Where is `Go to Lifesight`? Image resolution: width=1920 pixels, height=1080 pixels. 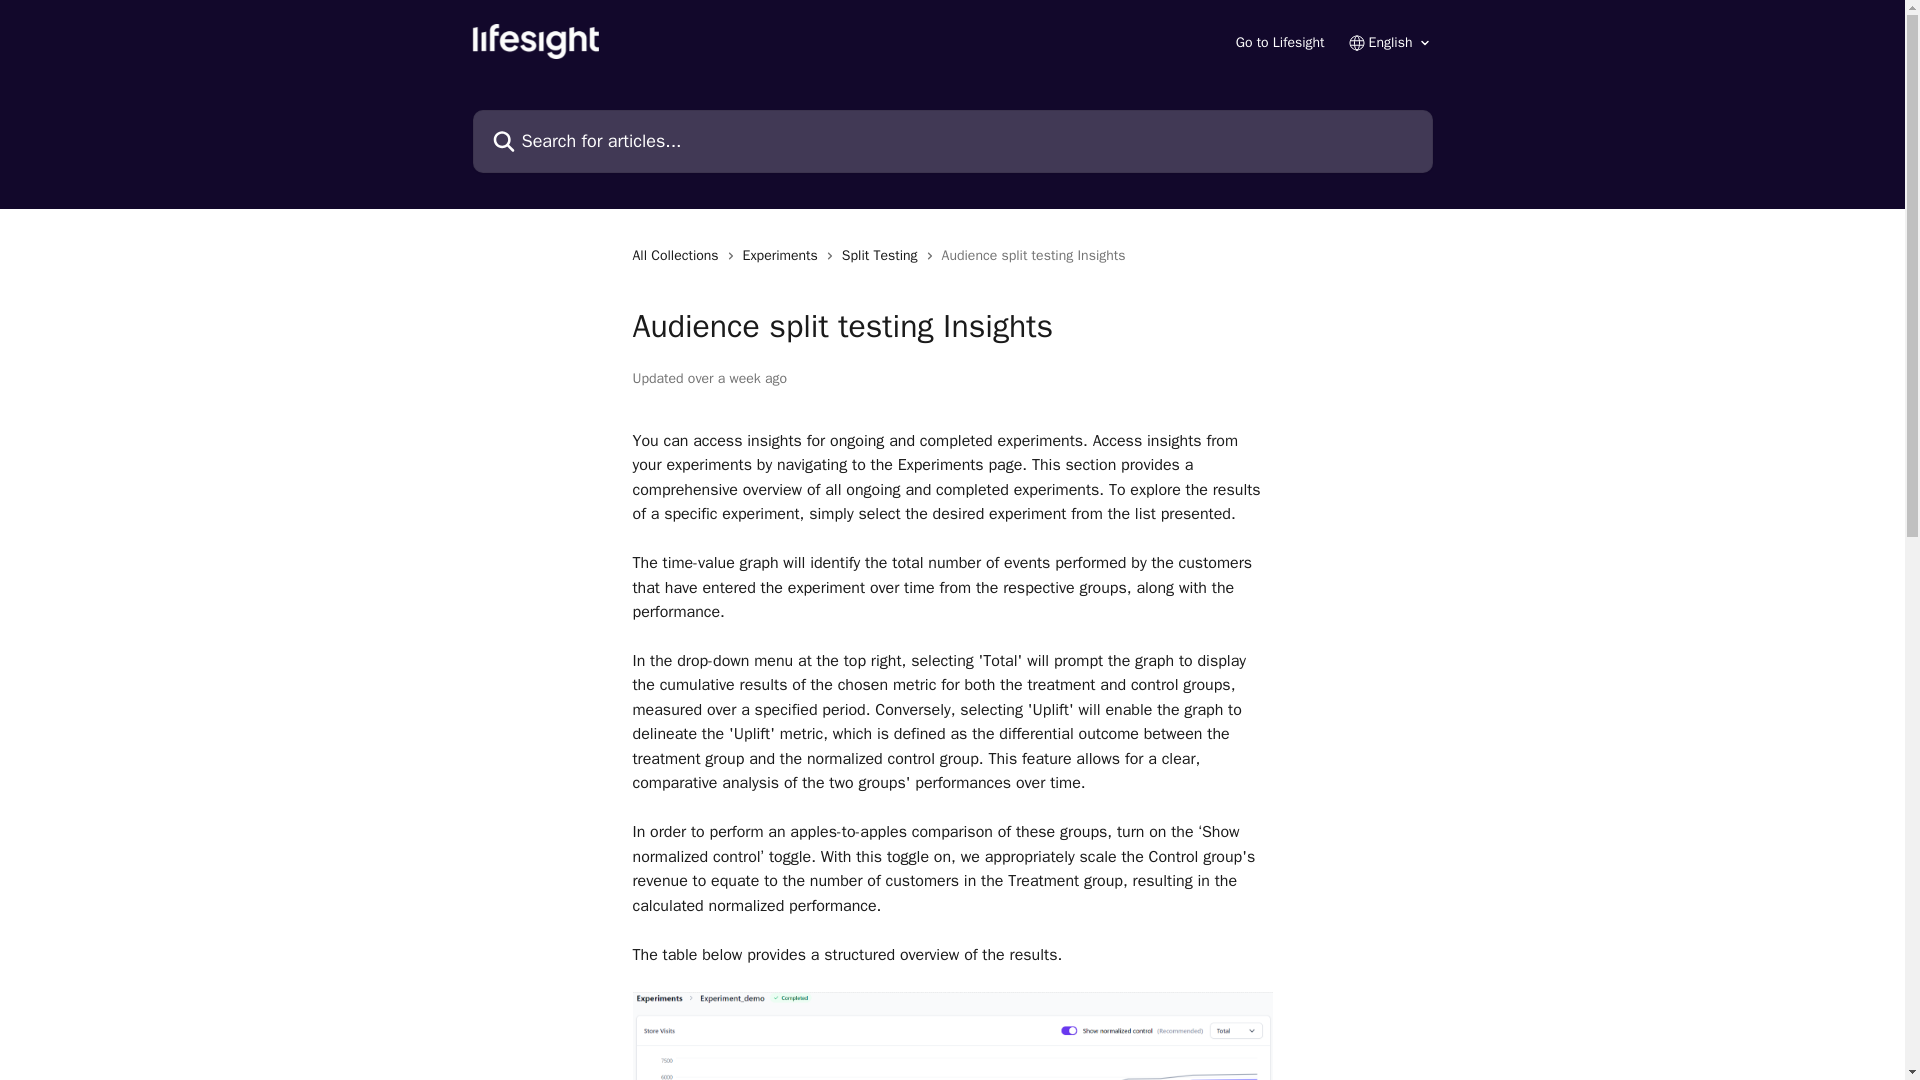
Go to Lifesight is located at coordinates (1280, 42).